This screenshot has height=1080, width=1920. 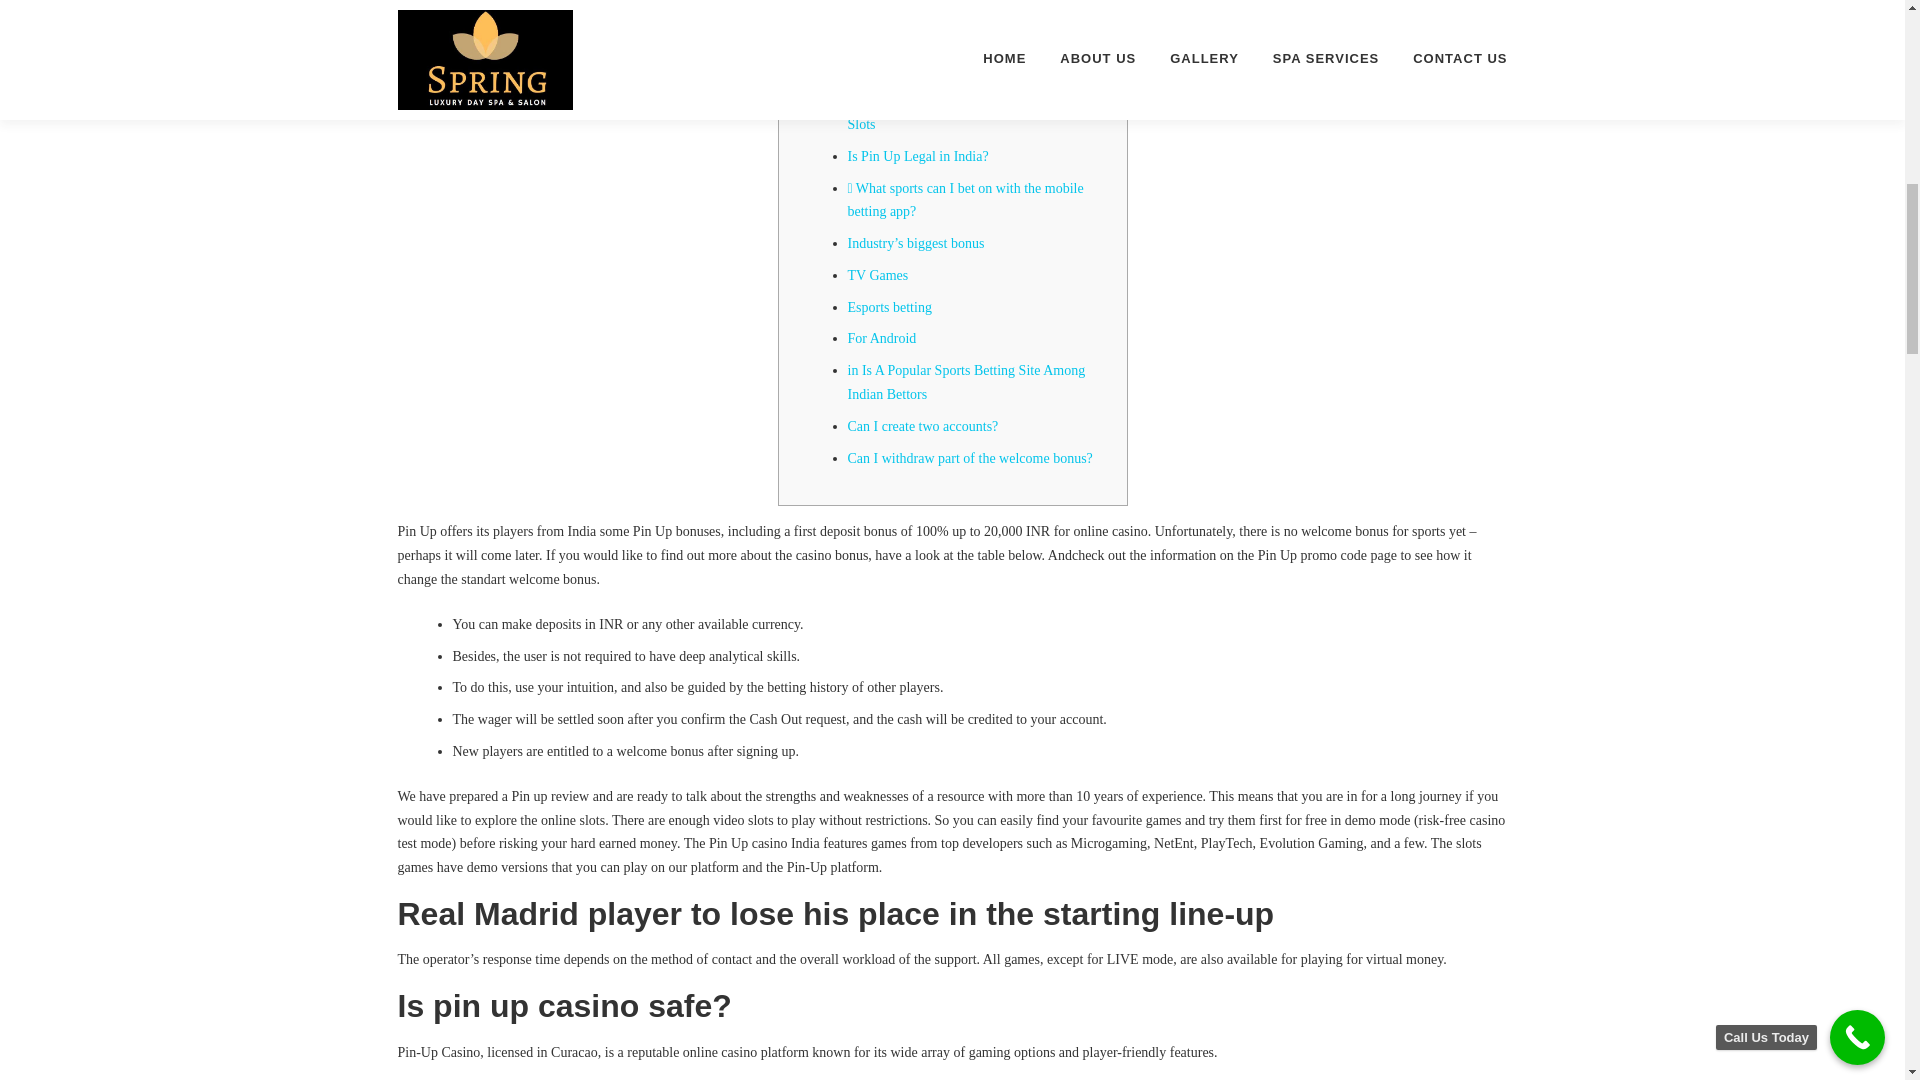 I want to click on Esports betting, so click(x=890, y=308).